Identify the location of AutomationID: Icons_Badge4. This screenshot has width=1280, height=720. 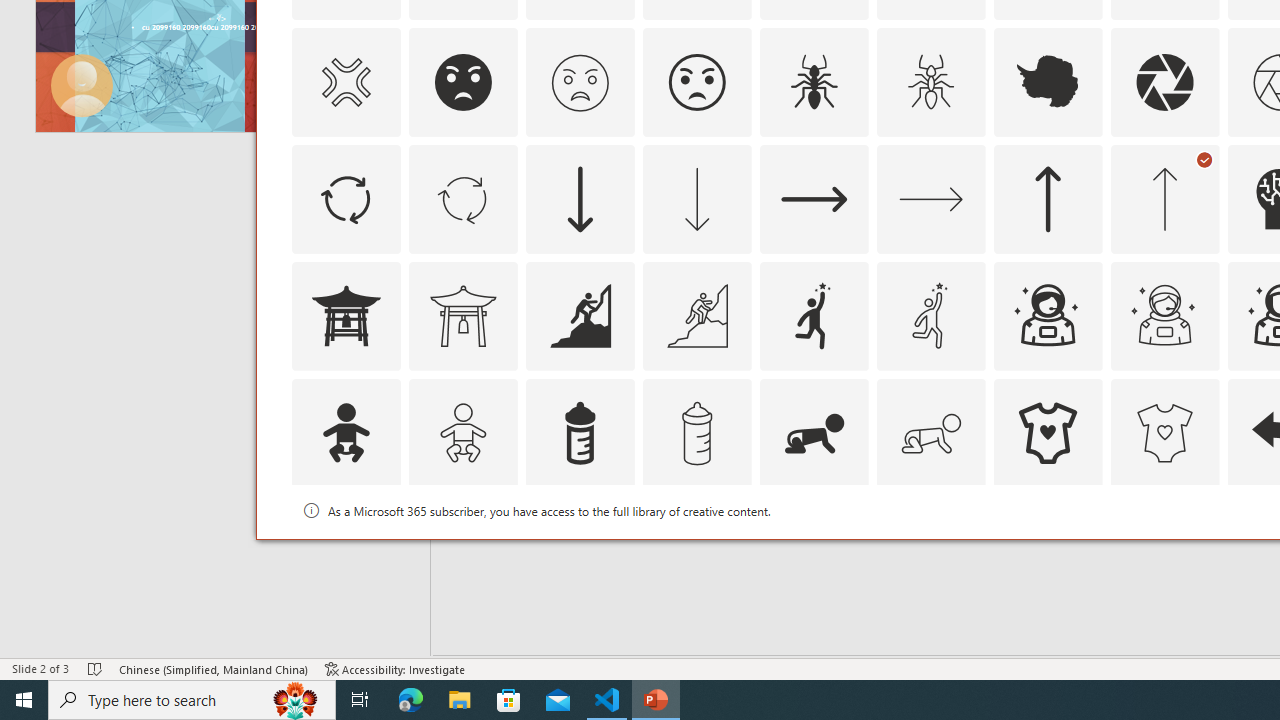
(930, 550).